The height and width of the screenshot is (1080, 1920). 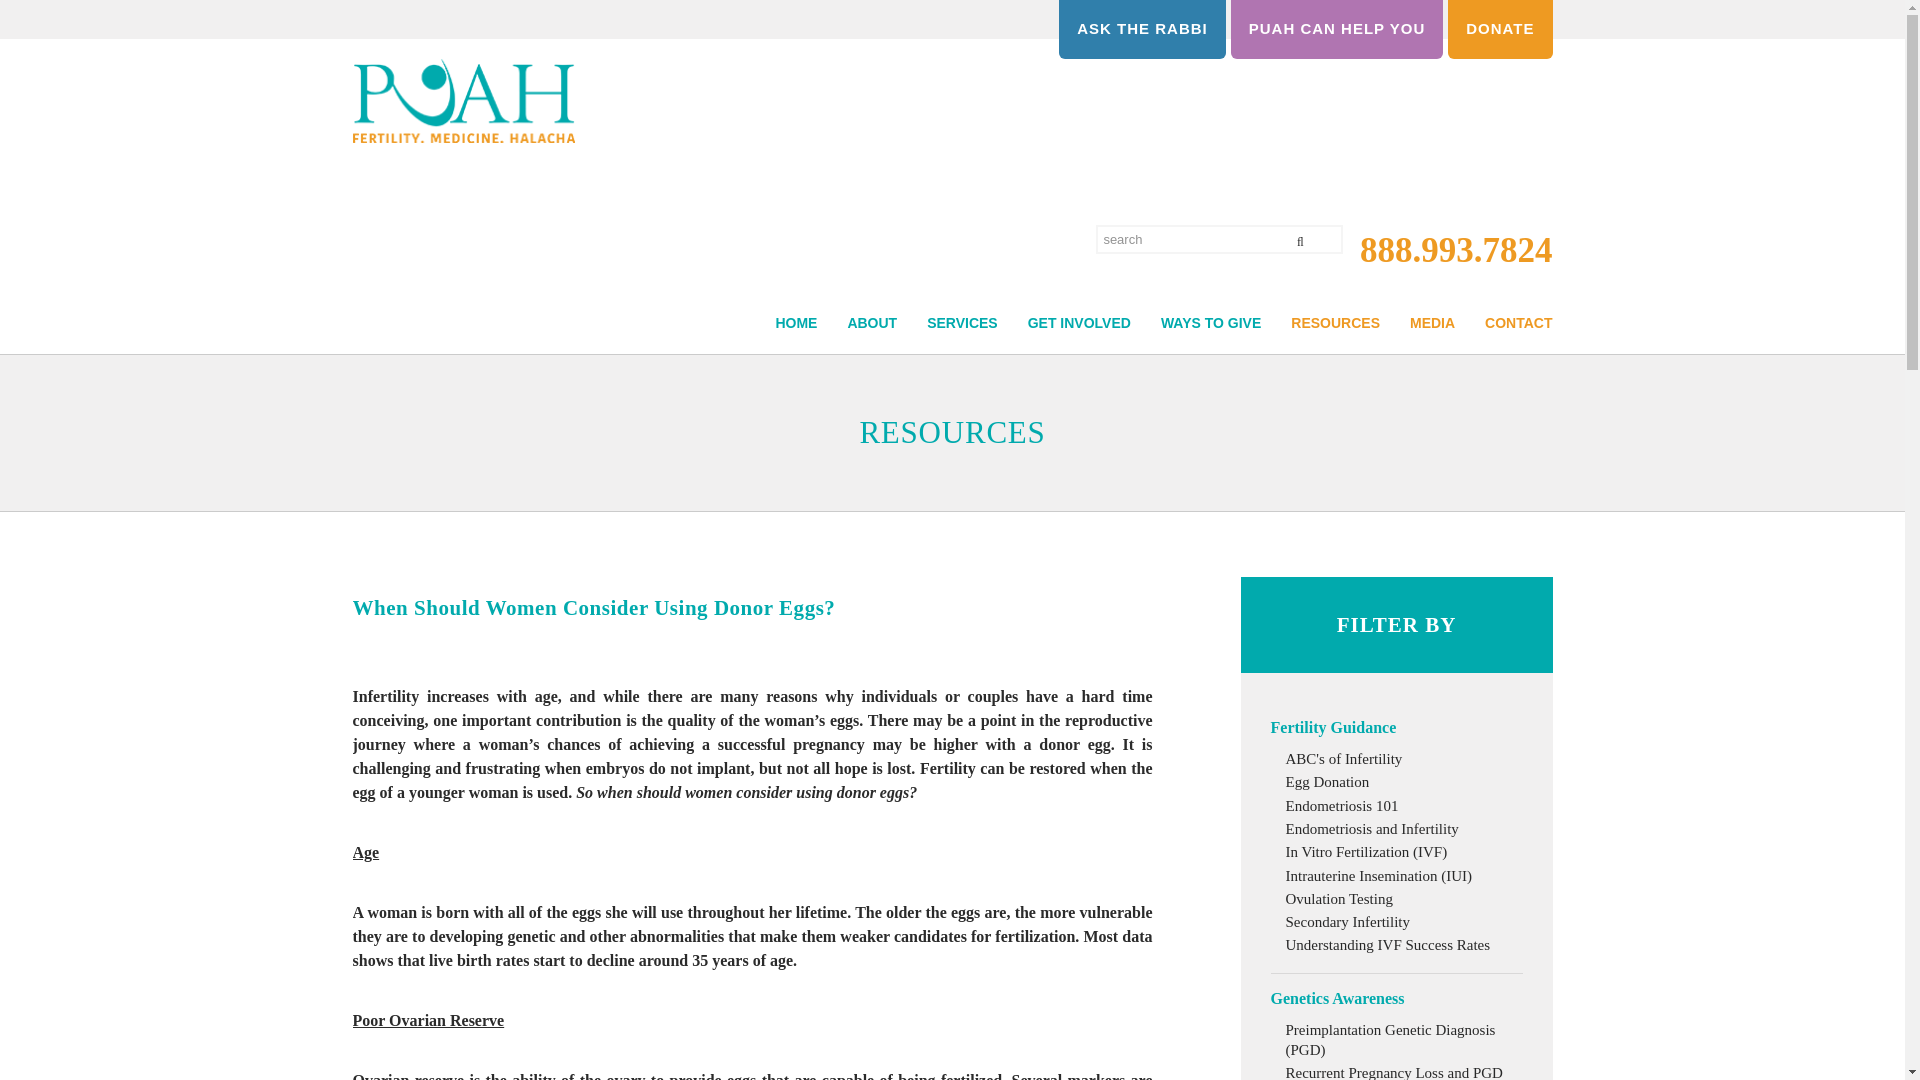 I want to click on PUAH Services, so click(x=947, y=363).